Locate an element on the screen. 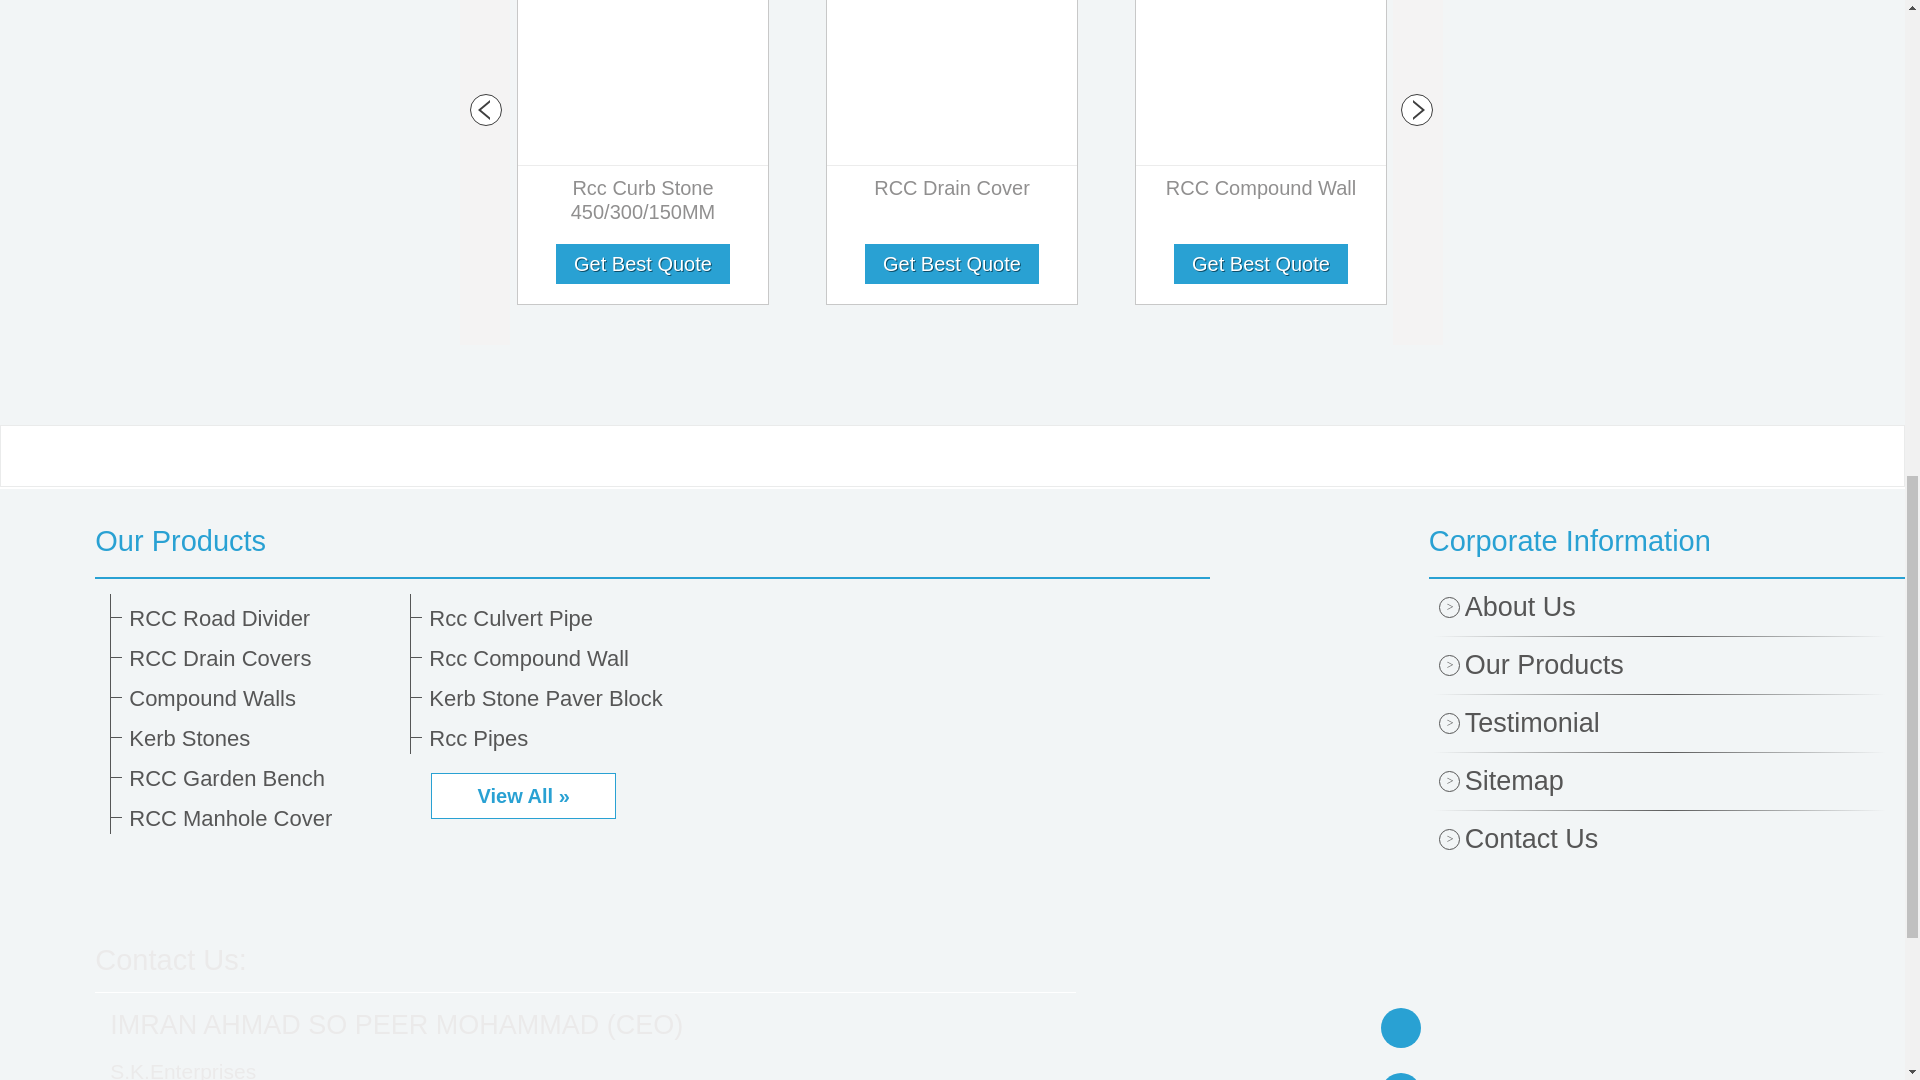  Kerb Stone Paver Block is located at coordinates (562, 698).